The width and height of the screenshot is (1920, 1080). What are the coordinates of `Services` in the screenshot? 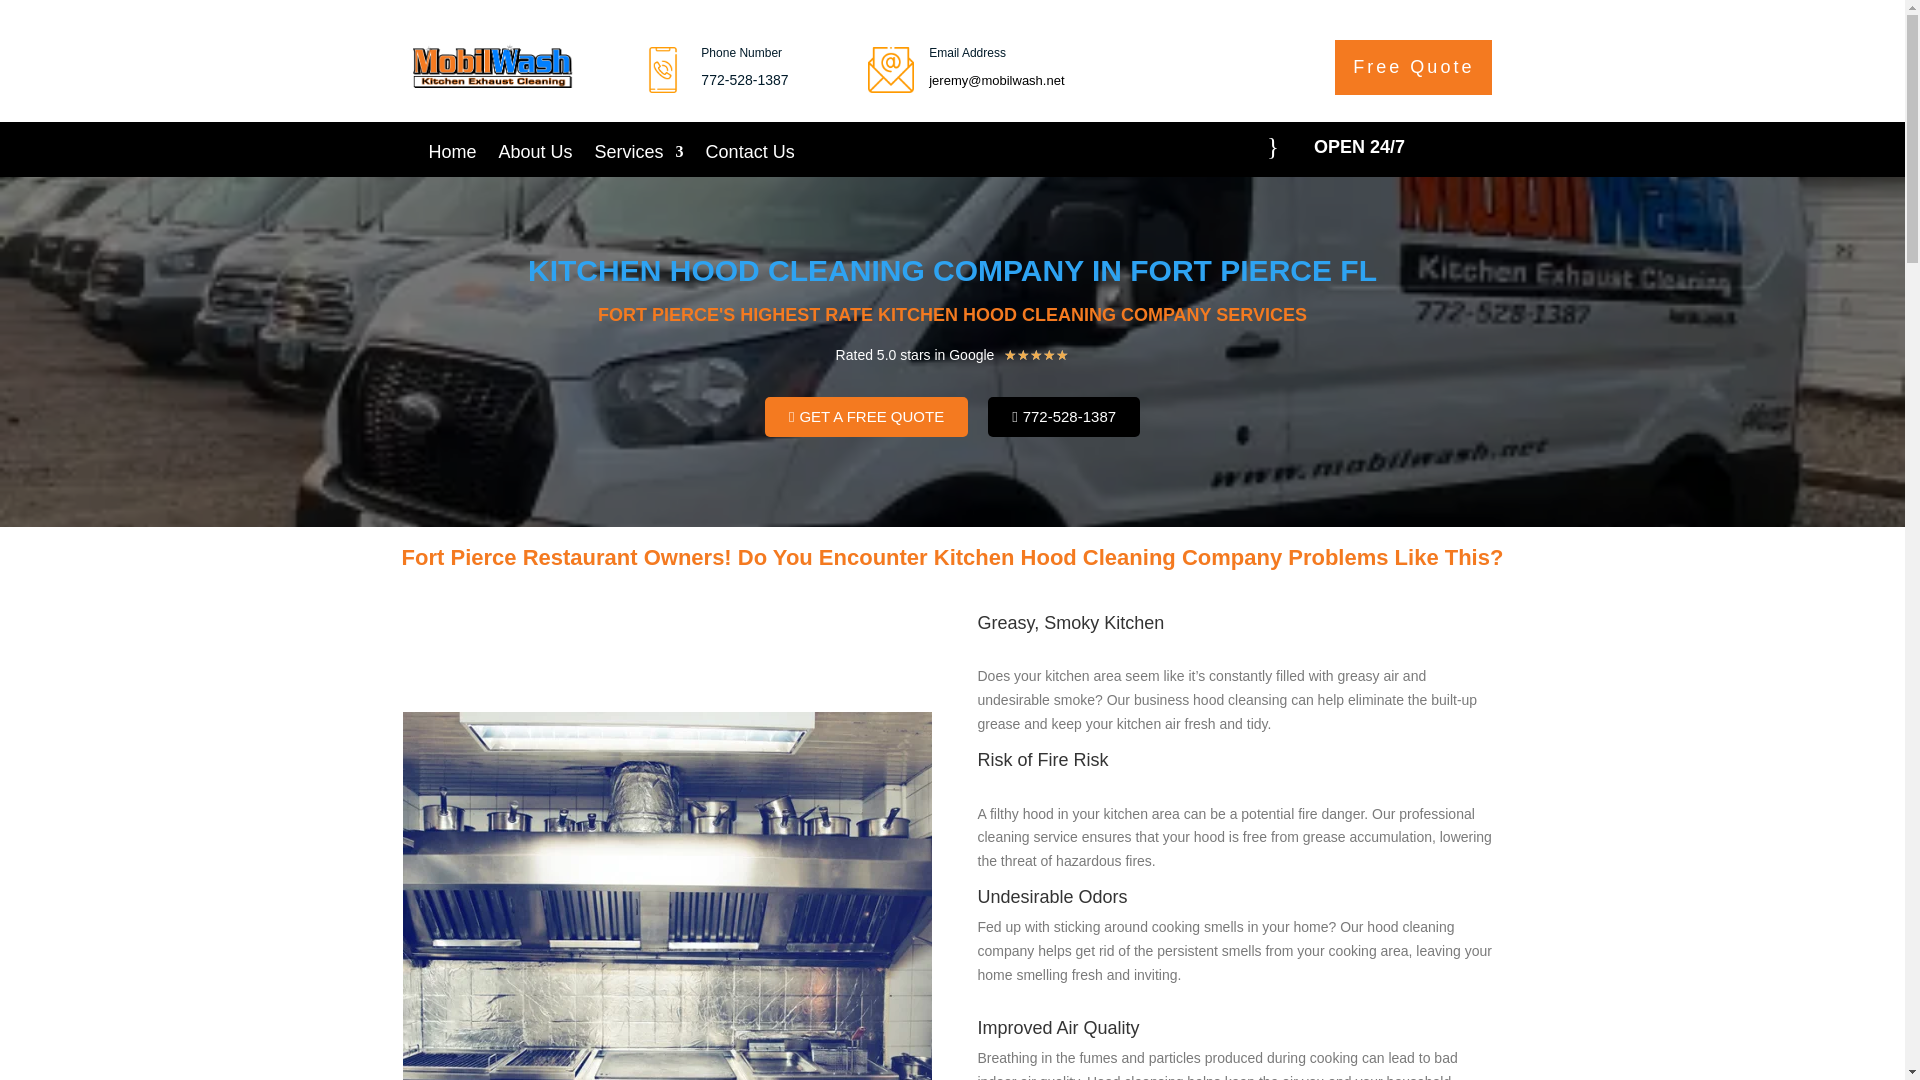 It's located at (639, 156).